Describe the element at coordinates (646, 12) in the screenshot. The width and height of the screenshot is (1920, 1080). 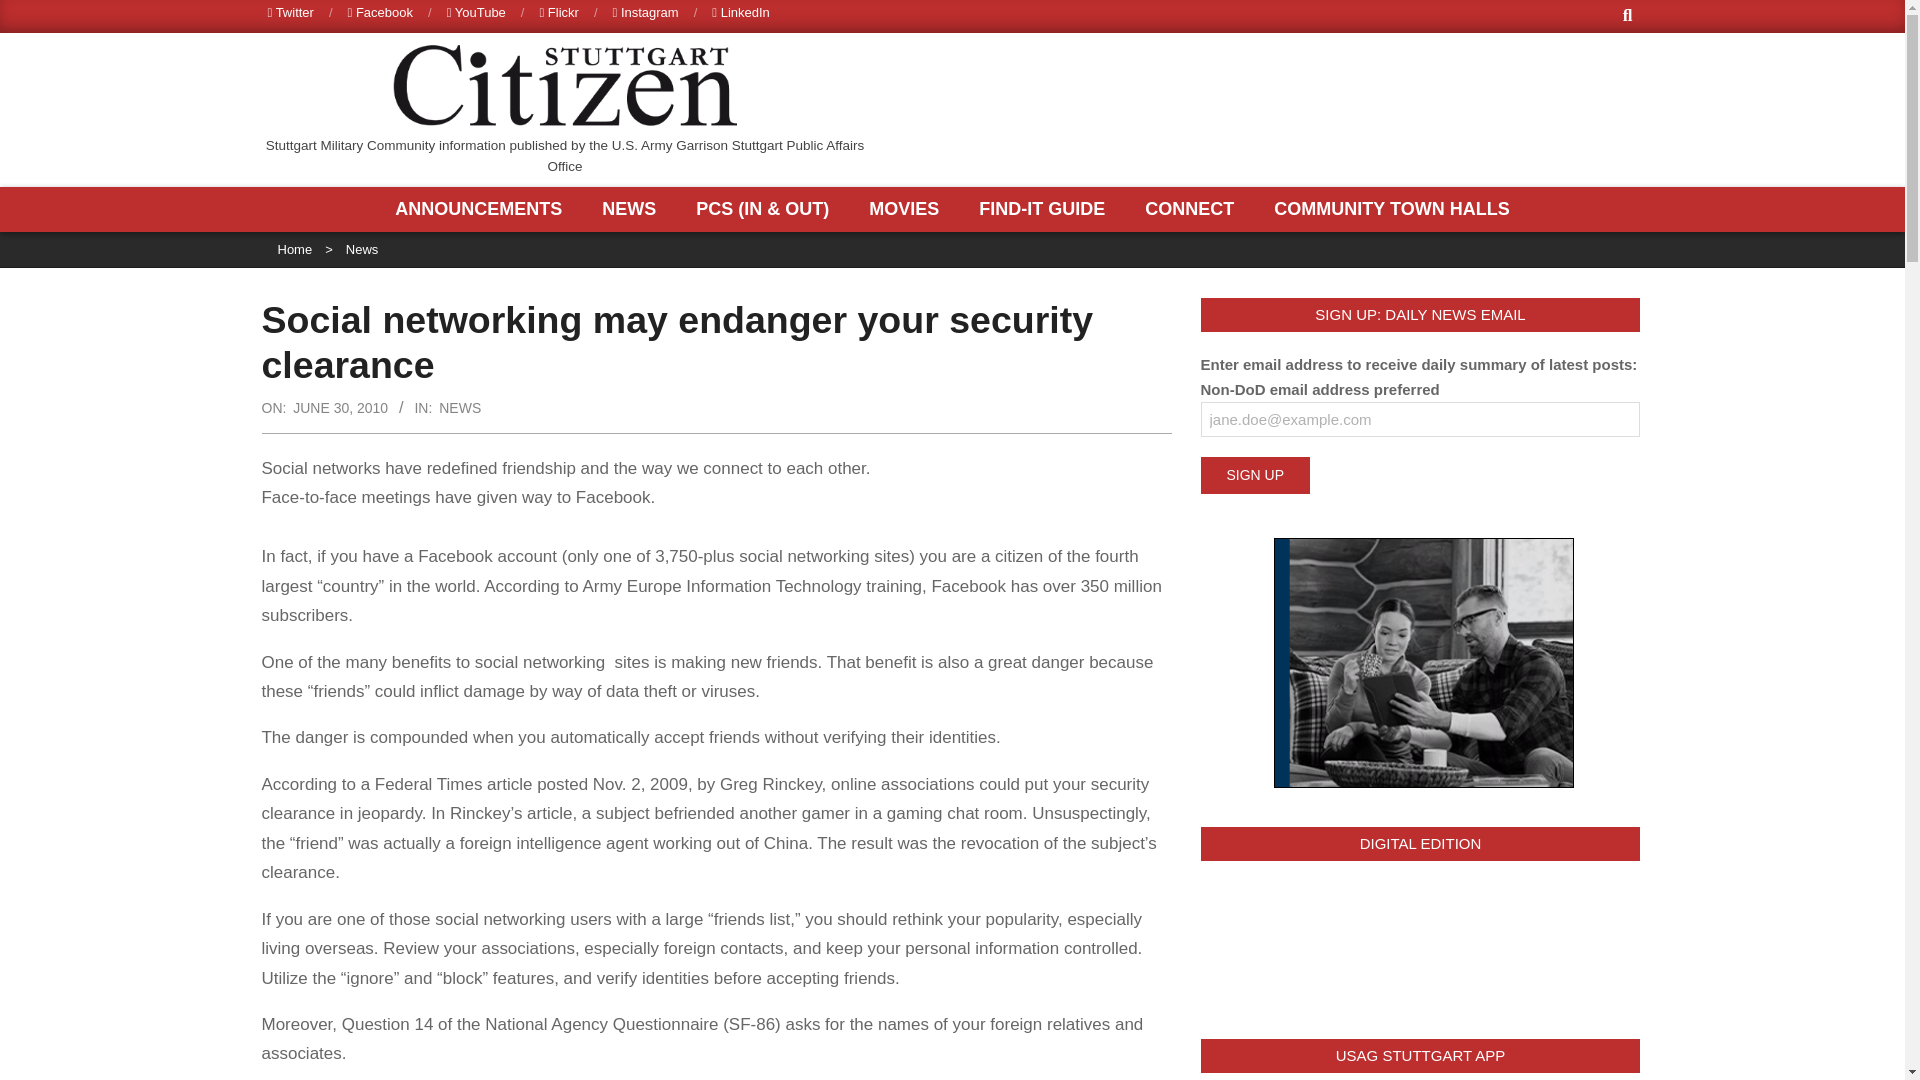
I see `Instagram` at that location.